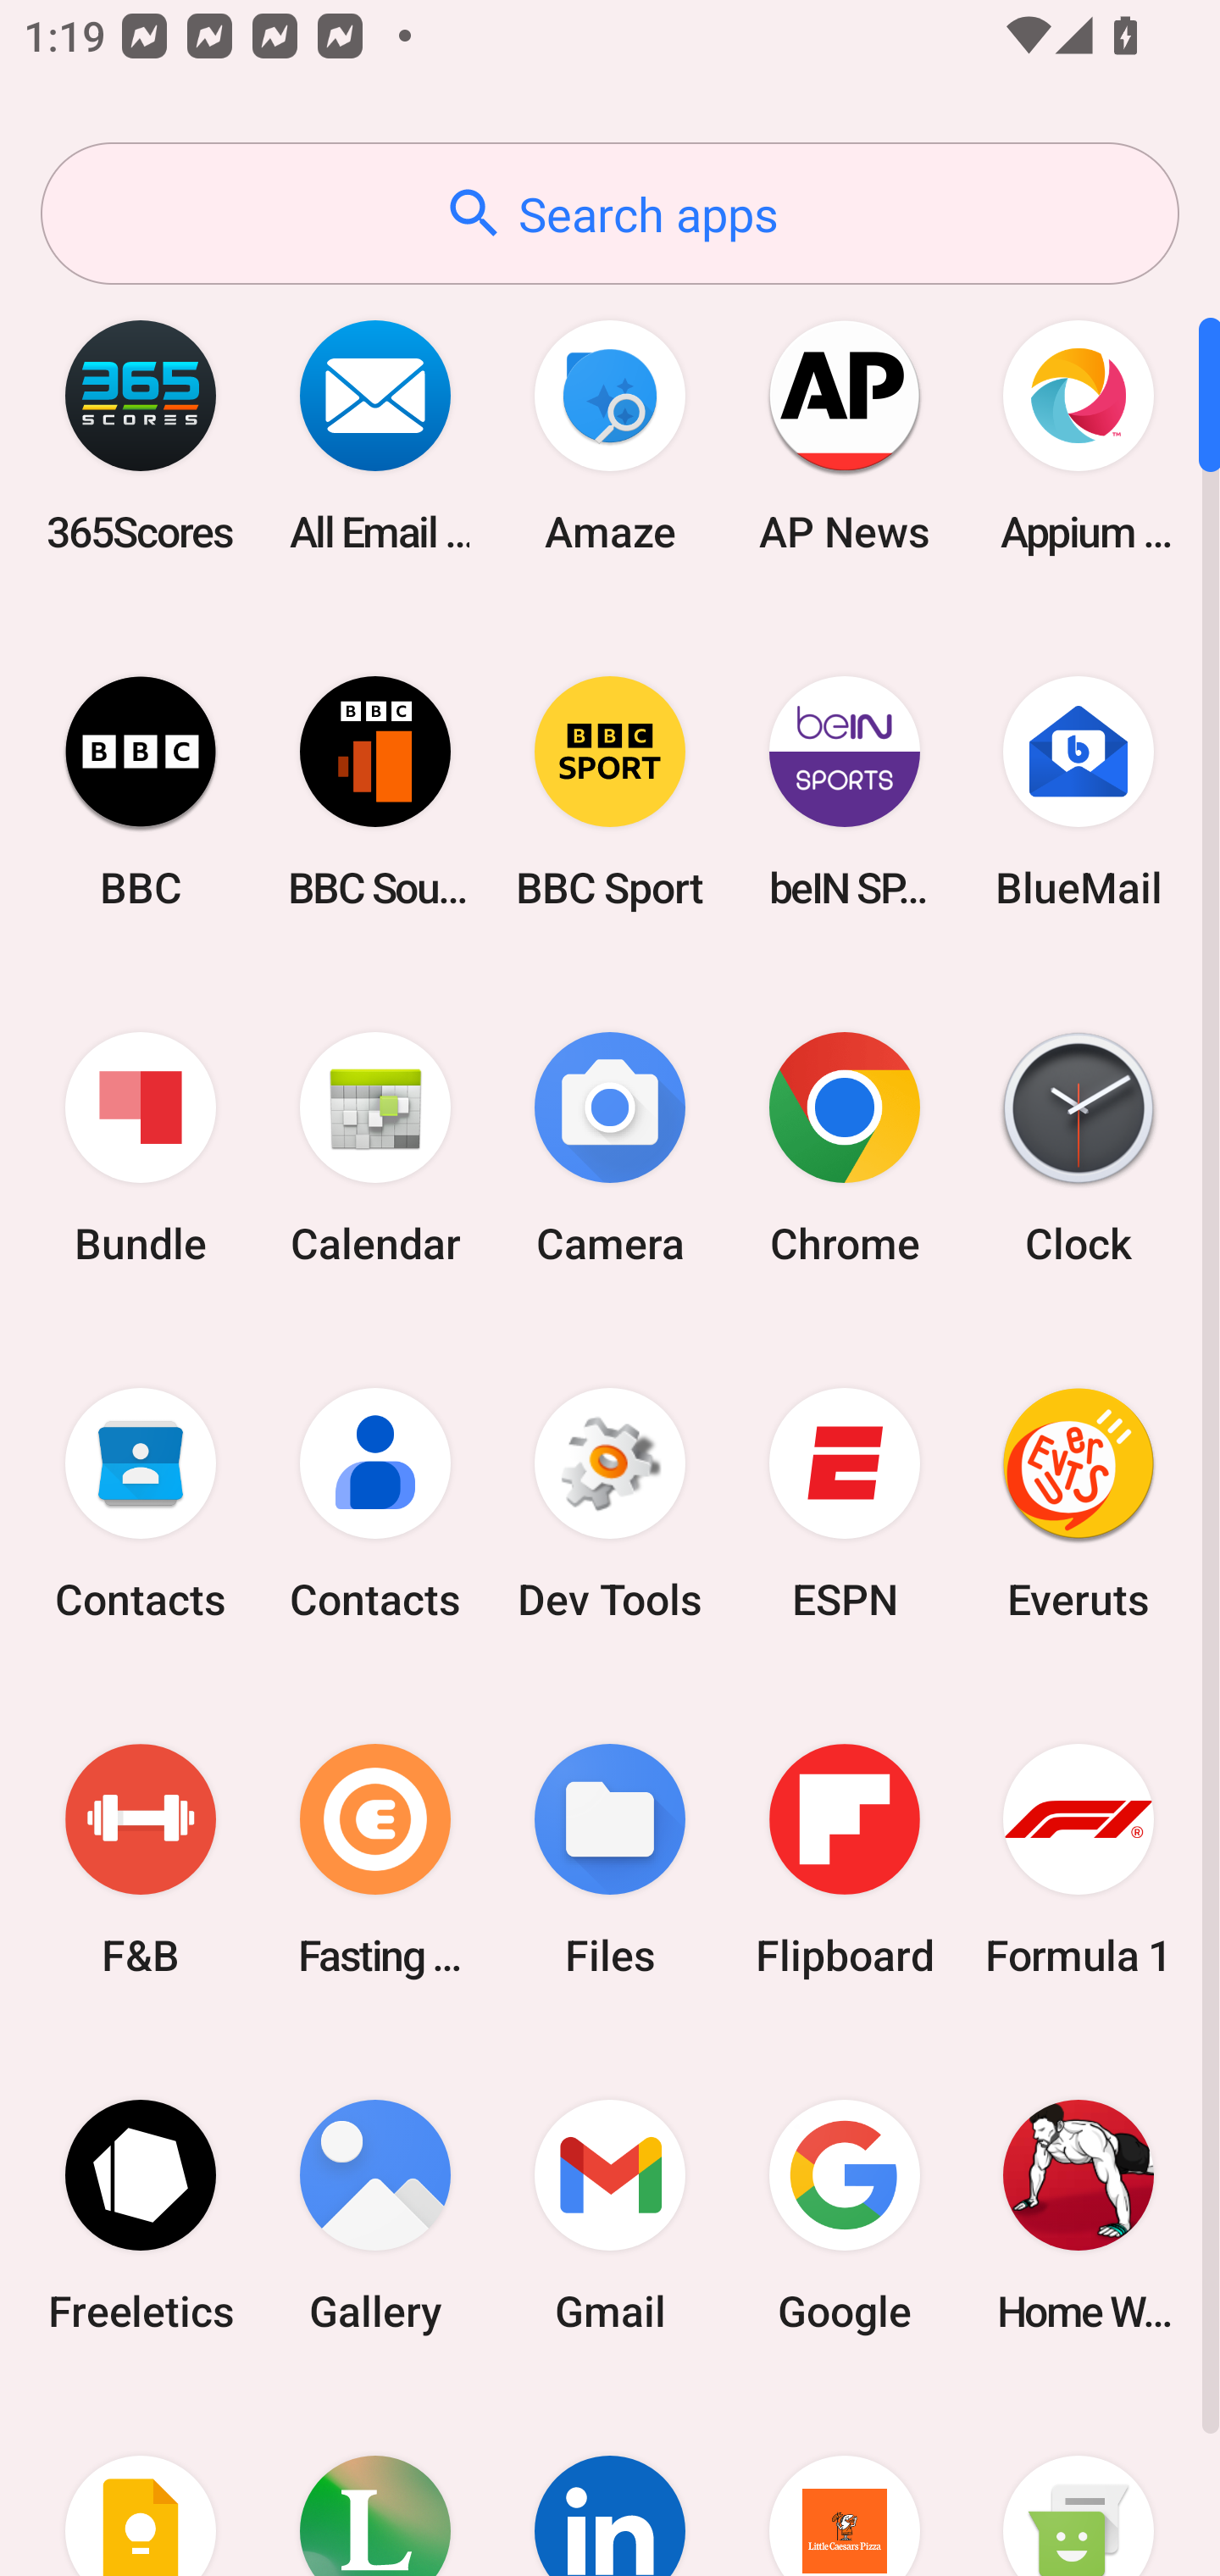 The height and width of the screenshot is (2576, 1220). Describe the element at coordinates (141, 1859) in the screenshot. I see `F&B` at that location.